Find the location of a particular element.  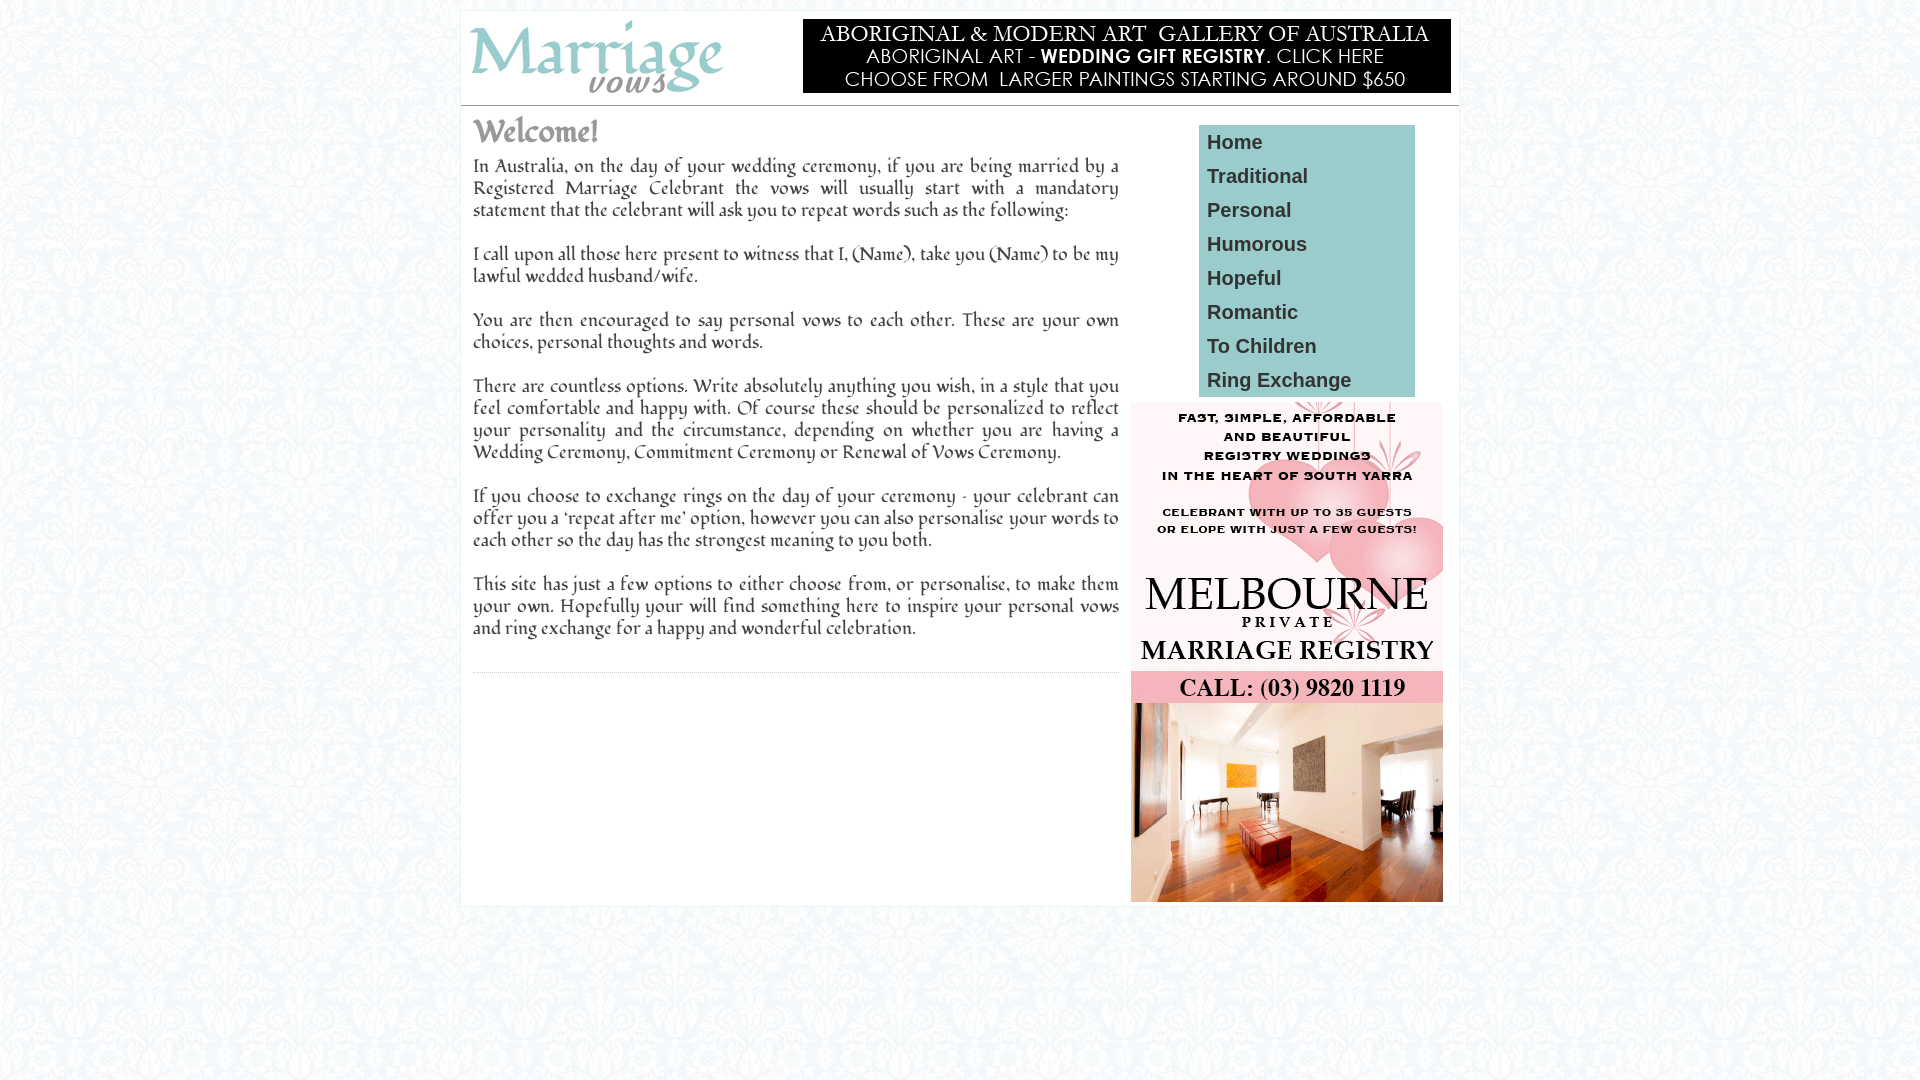

Romantic is located at coordinates (1252, 312).